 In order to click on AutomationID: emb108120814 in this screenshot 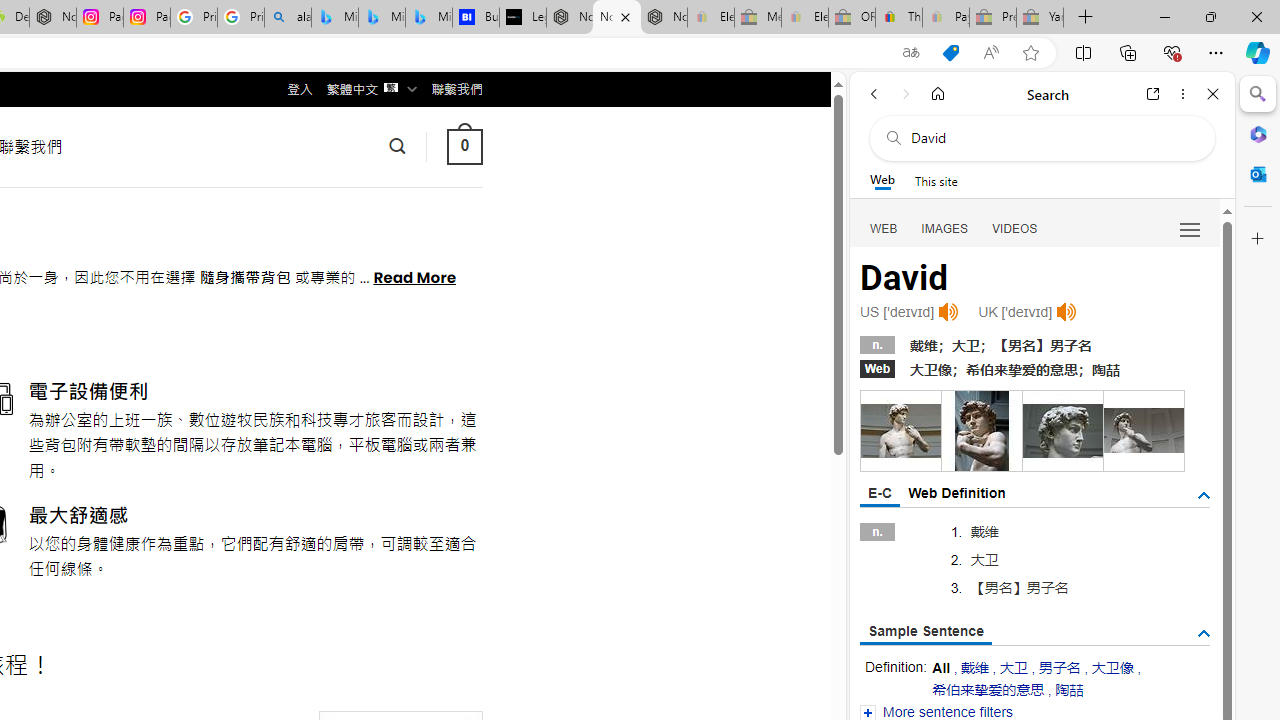, I will do `click(982, 430)`.